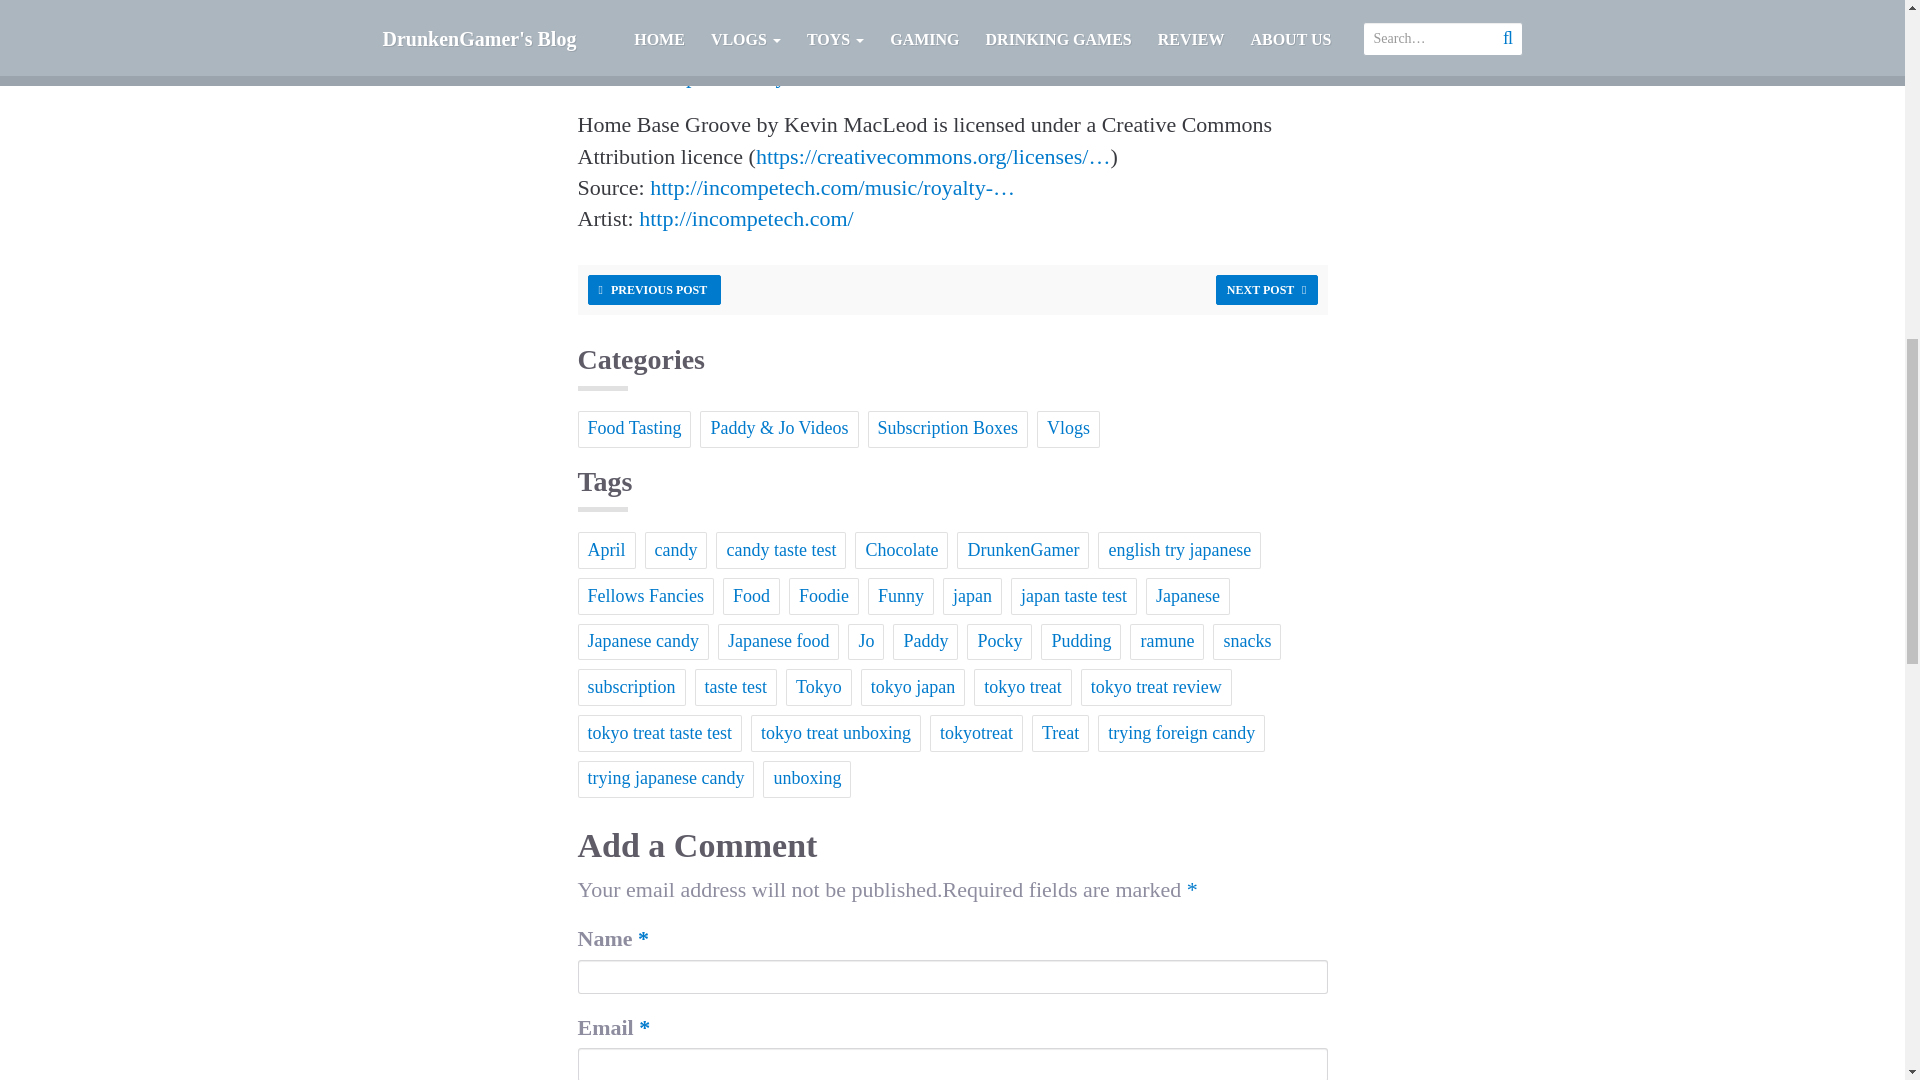 The image size is (1920, 1080). I want to click on Vlogs, so click(1068, 430).